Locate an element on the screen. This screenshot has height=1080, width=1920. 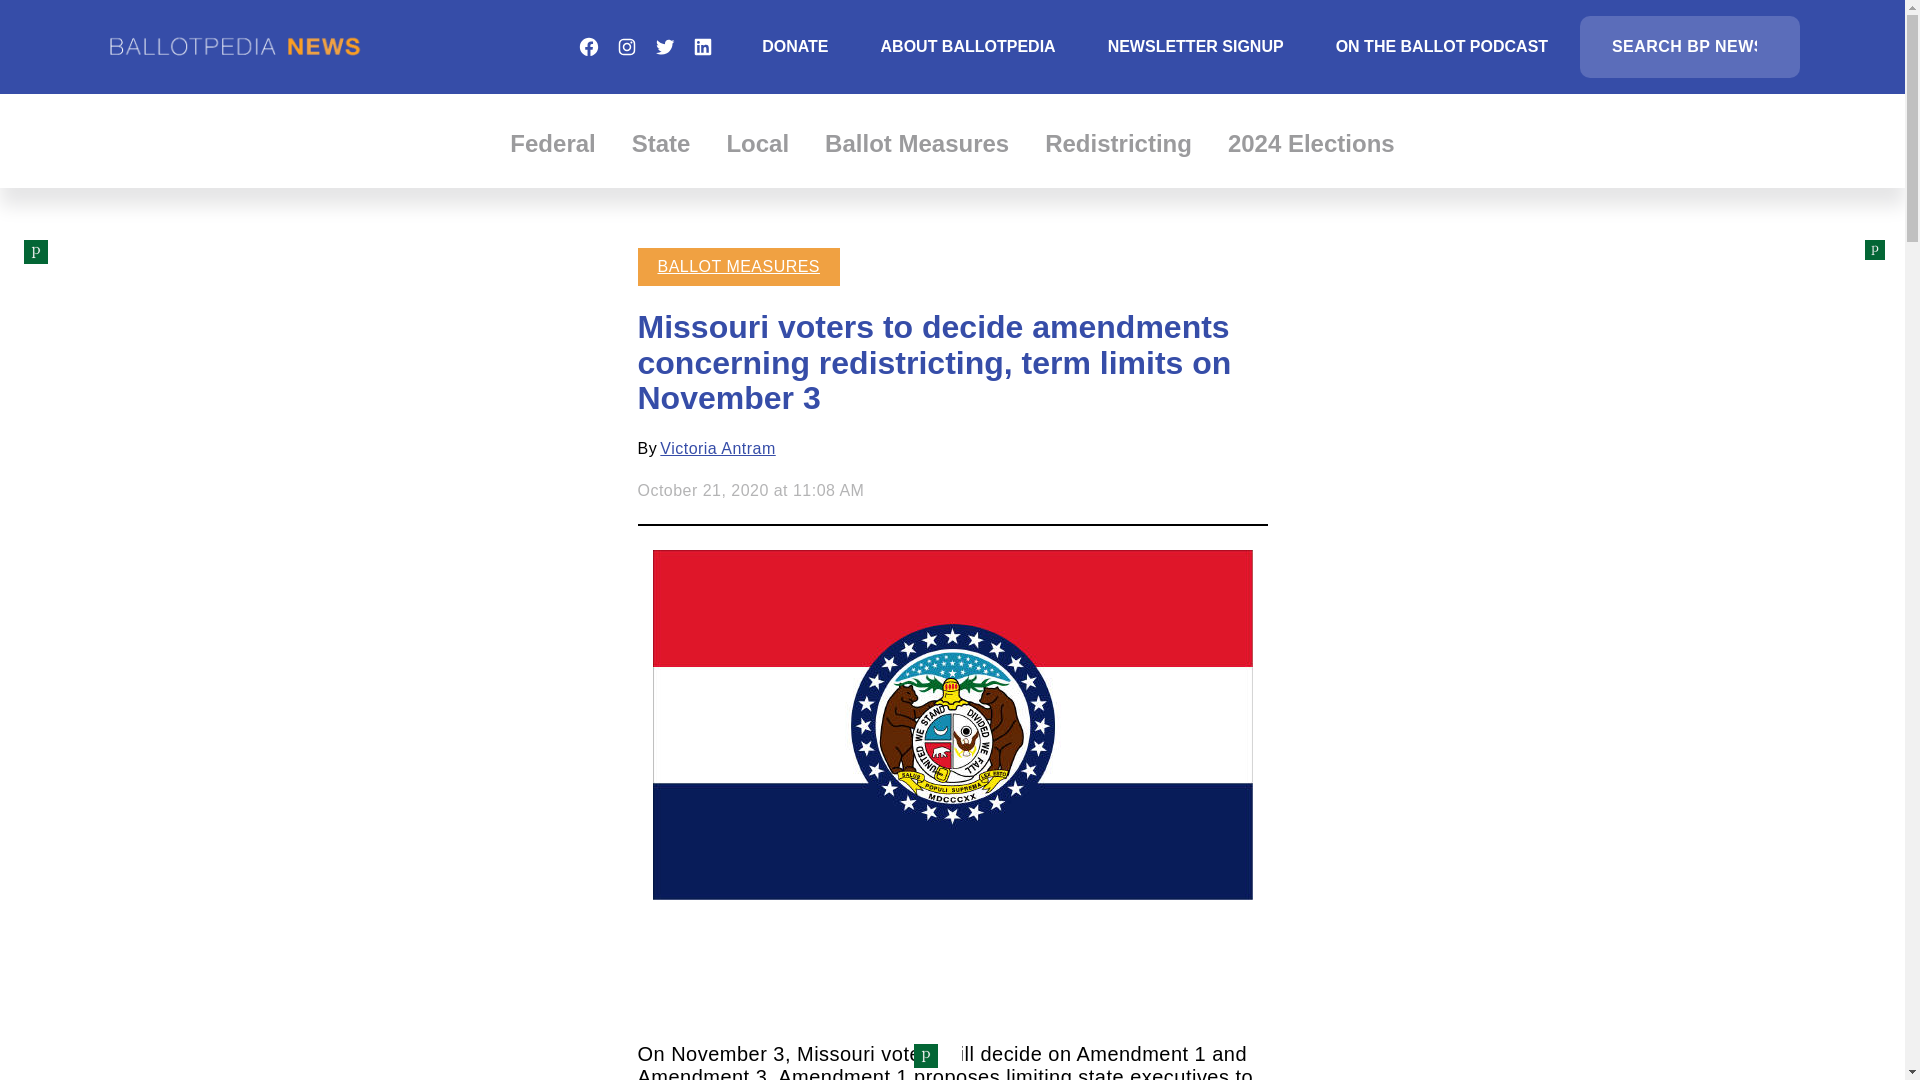
Instagram is located at coordinates (626, 46).